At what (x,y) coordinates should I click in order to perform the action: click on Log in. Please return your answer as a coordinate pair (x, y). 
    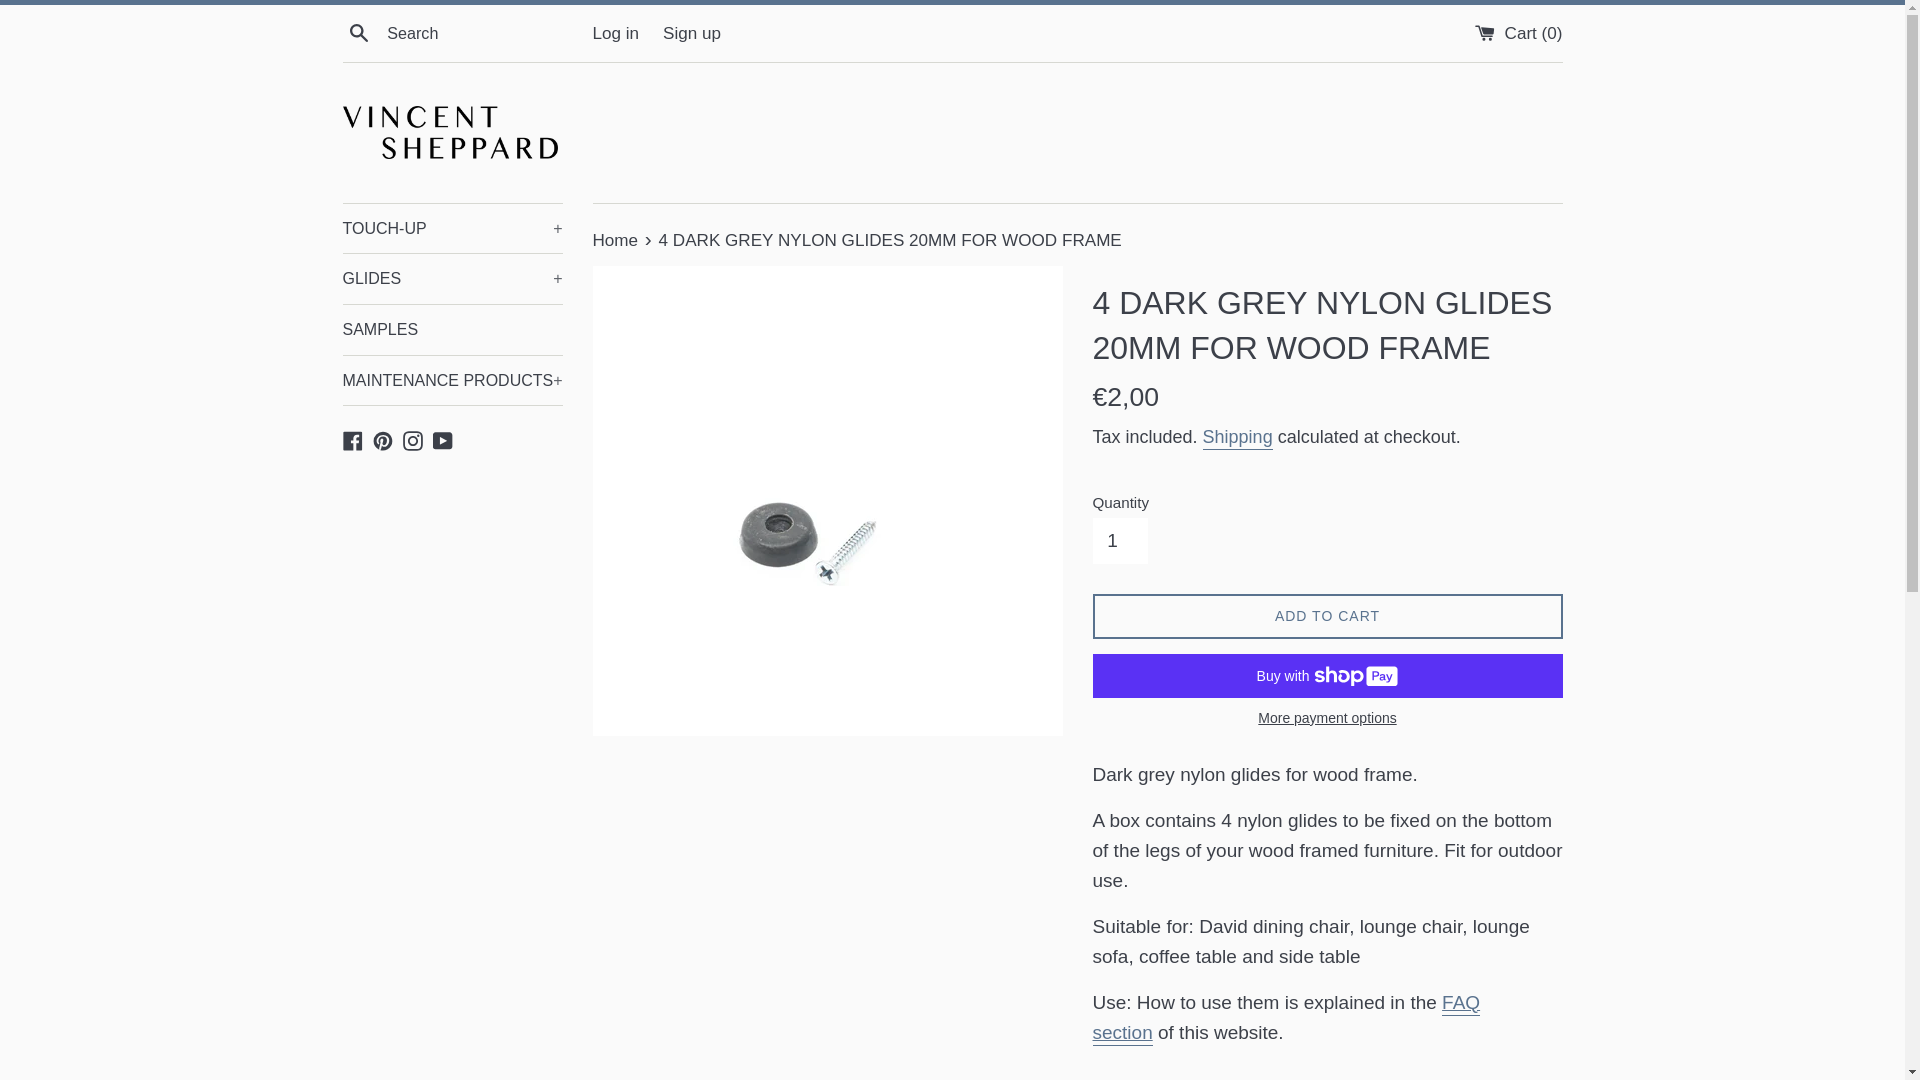
    Looking at the image, I should click on (615, 33).